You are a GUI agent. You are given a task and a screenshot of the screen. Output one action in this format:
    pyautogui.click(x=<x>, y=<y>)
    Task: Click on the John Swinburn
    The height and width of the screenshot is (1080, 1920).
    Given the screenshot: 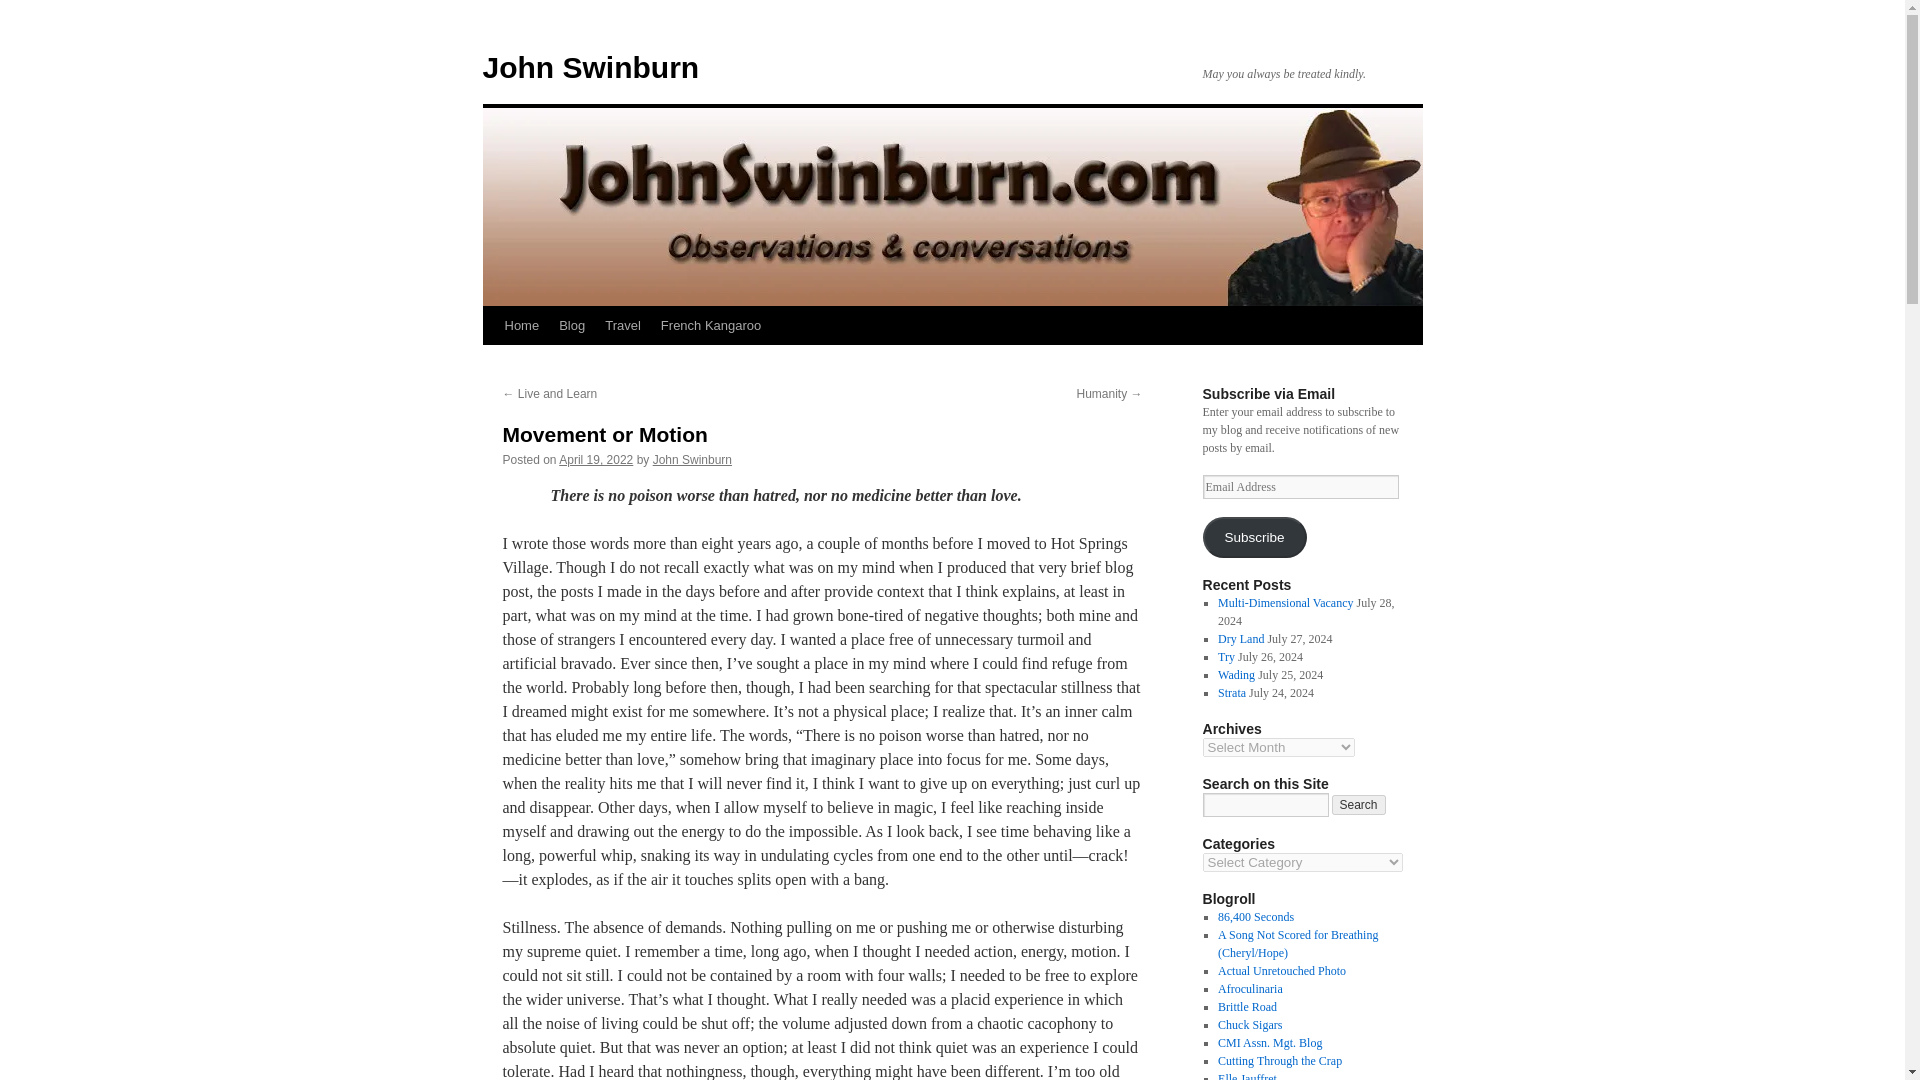 What is the action you would take?
    pyautogui.click(x=692, y=459)
    